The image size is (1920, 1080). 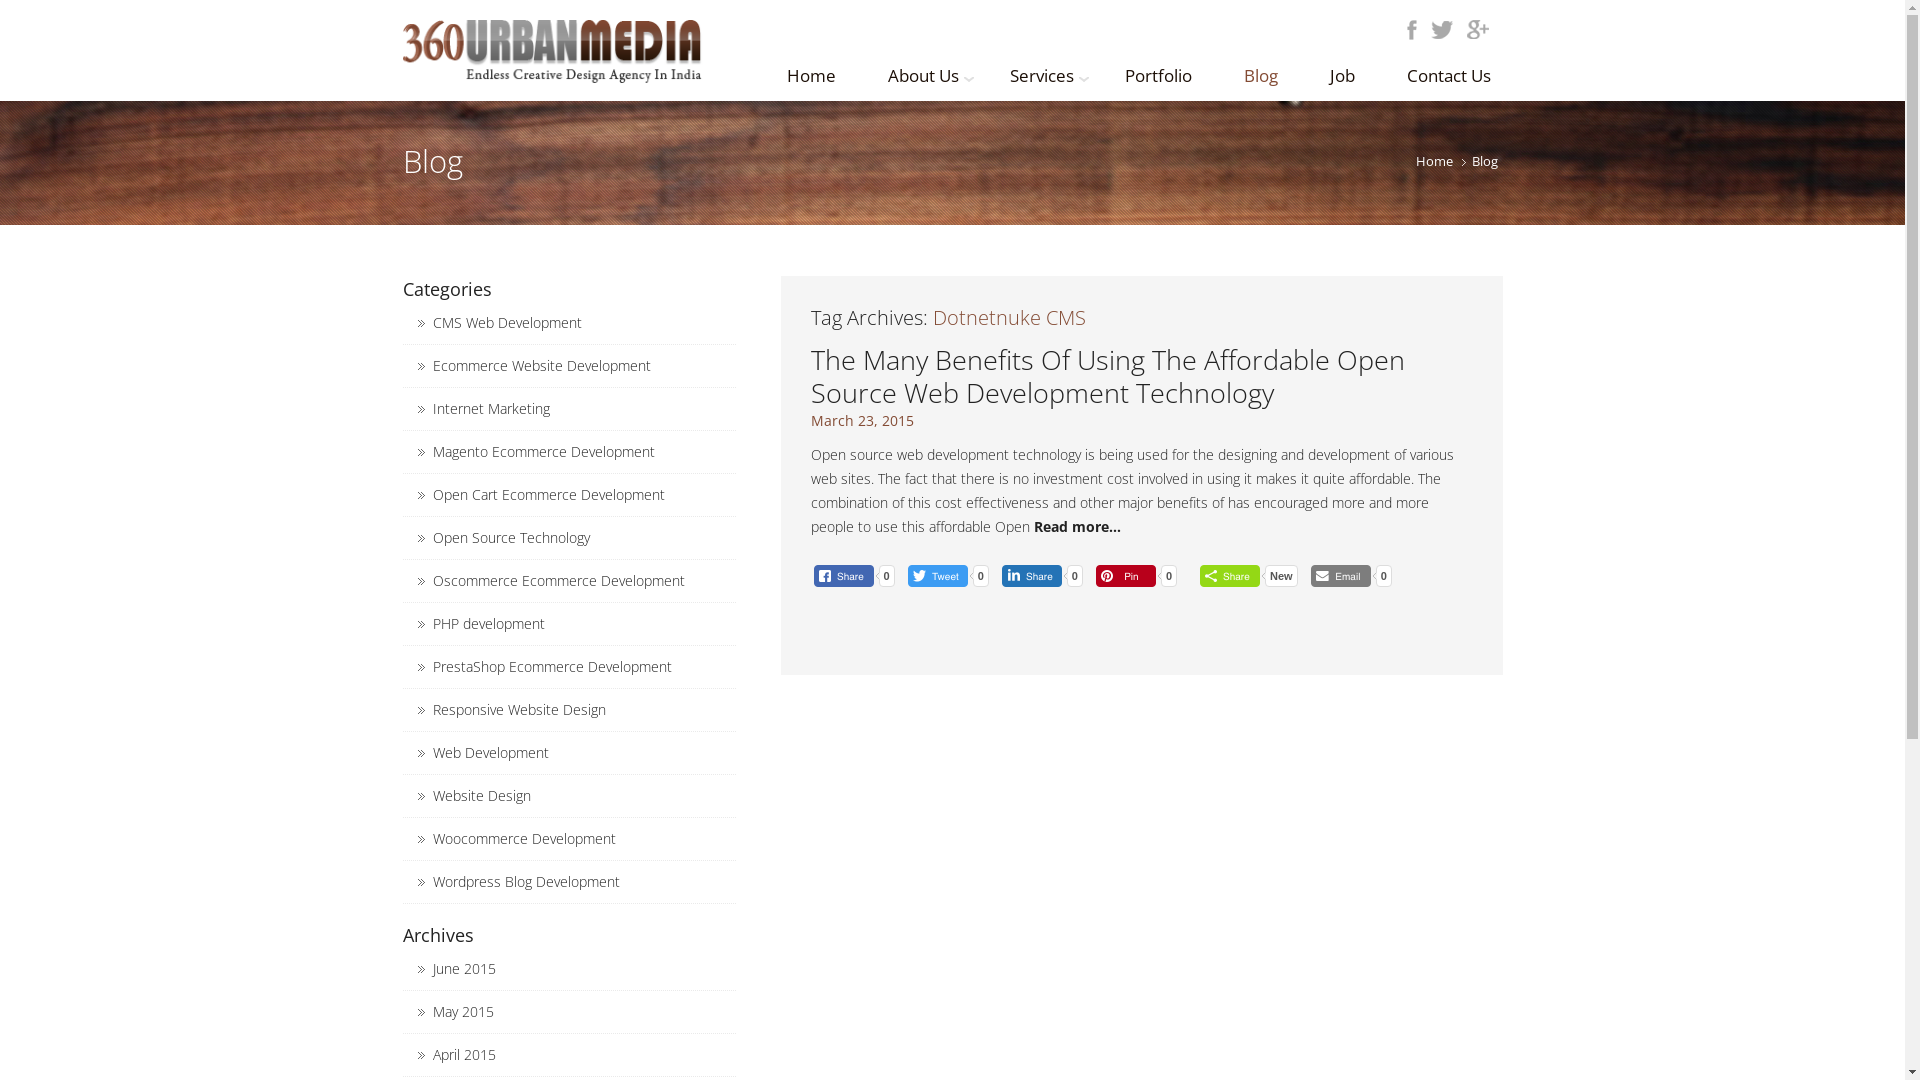 I want to click on Facebook, so click(x=1412, y=31).